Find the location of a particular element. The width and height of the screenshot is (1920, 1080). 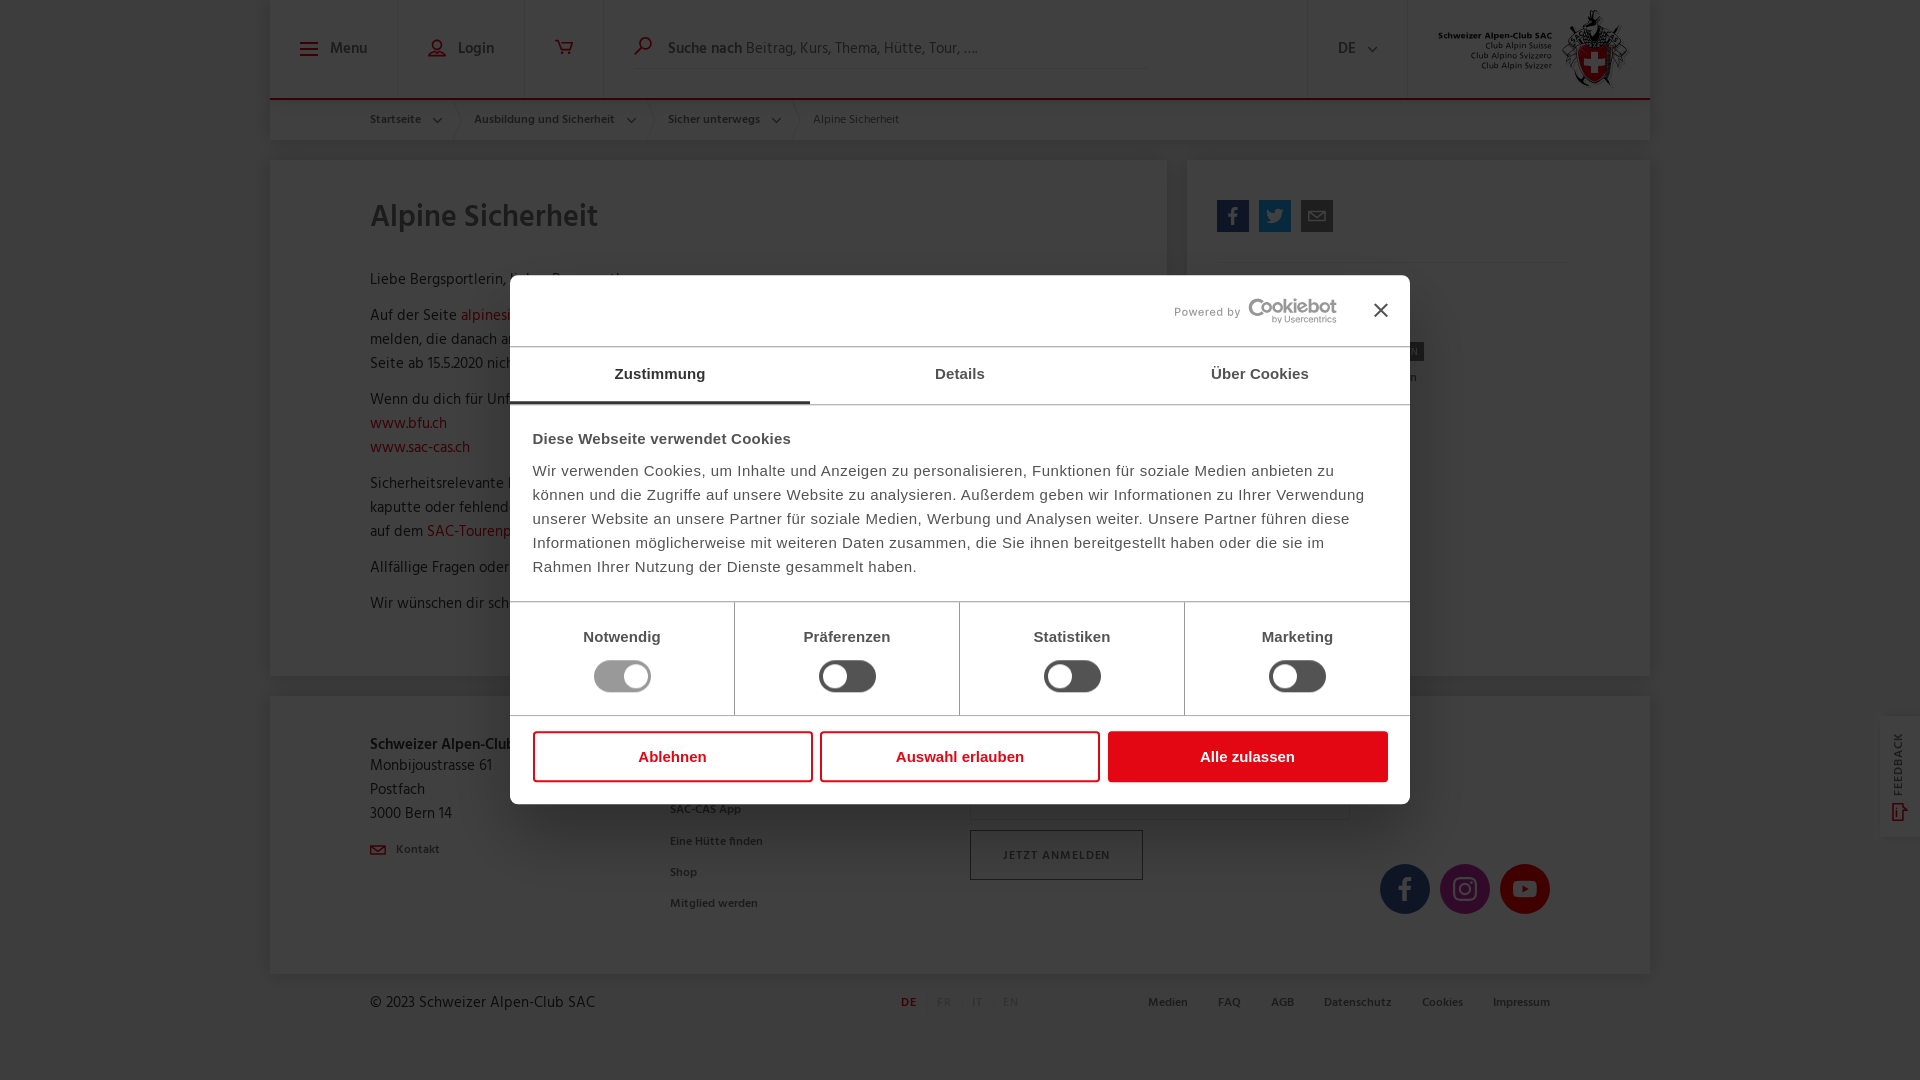

Kontakt is located at coordinates (405, 850).